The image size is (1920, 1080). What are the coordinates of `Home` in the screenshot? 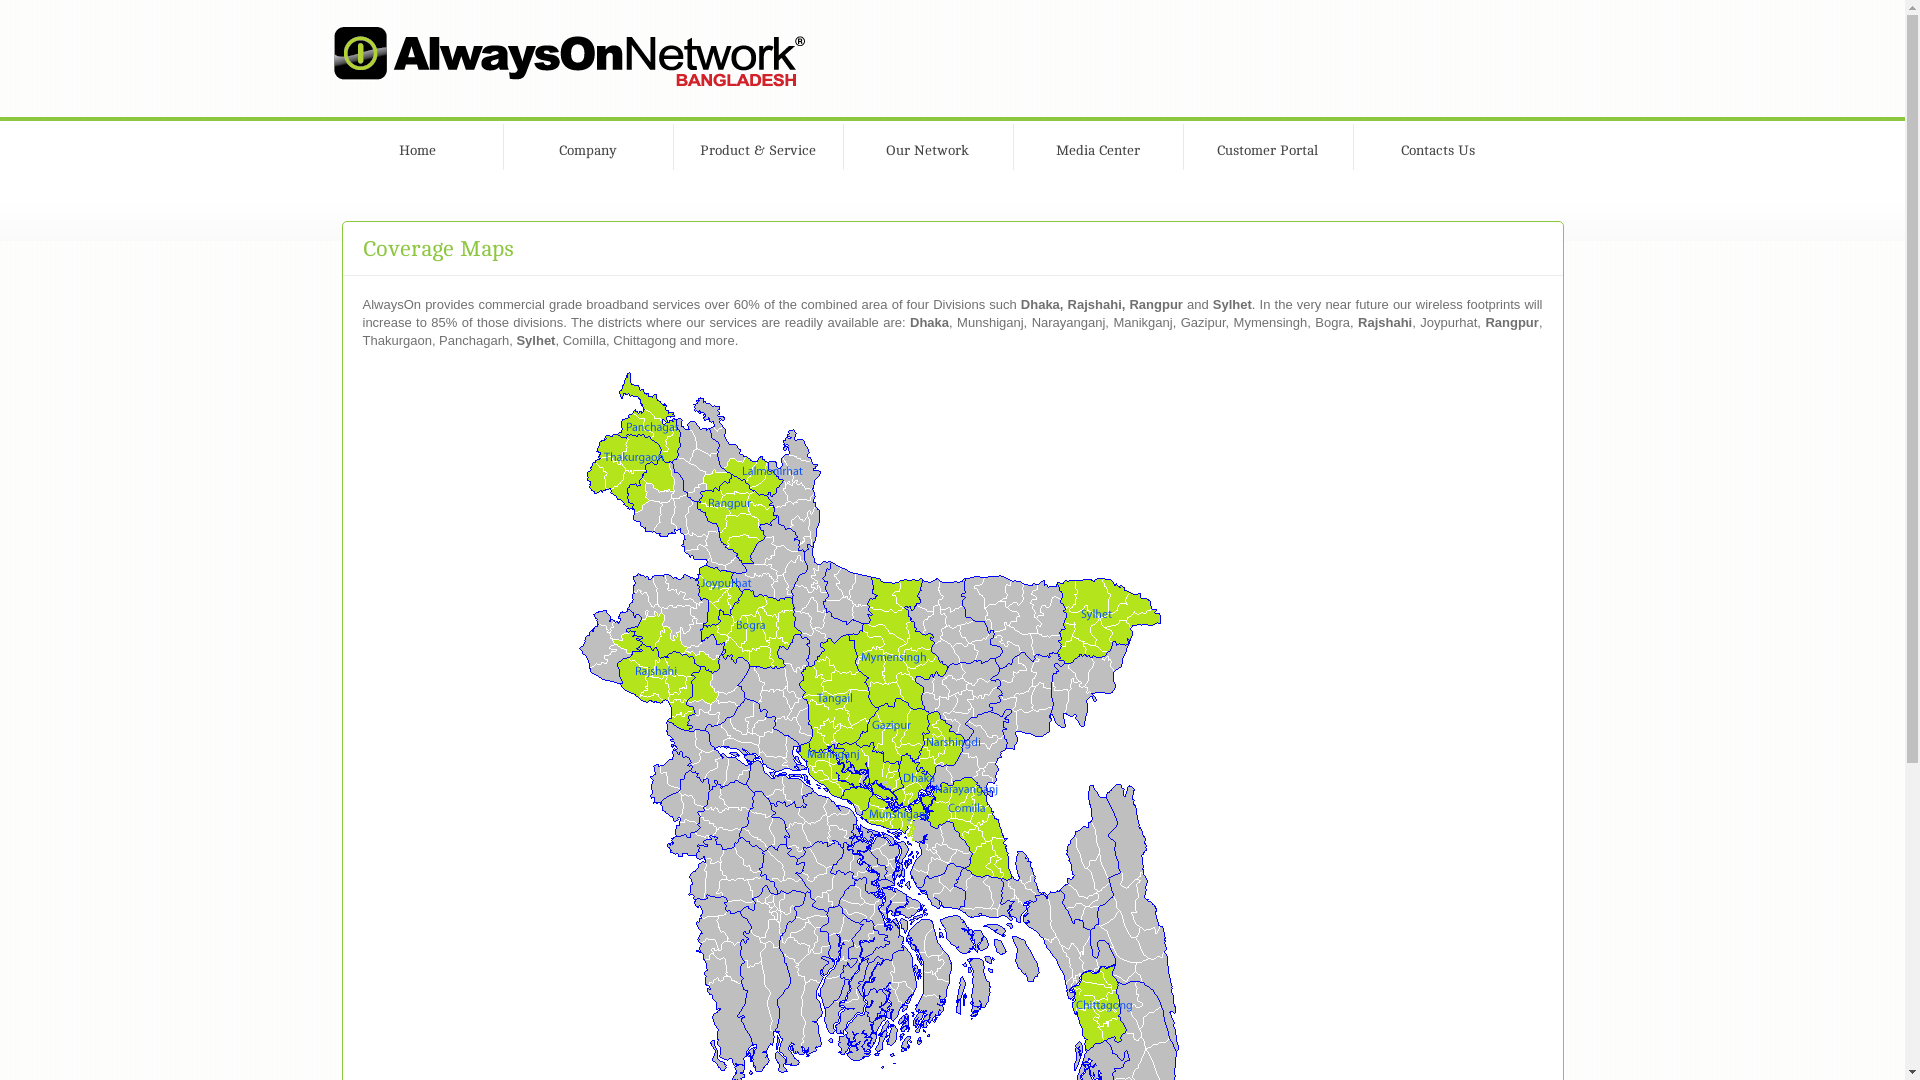 It's located at (417, 147).